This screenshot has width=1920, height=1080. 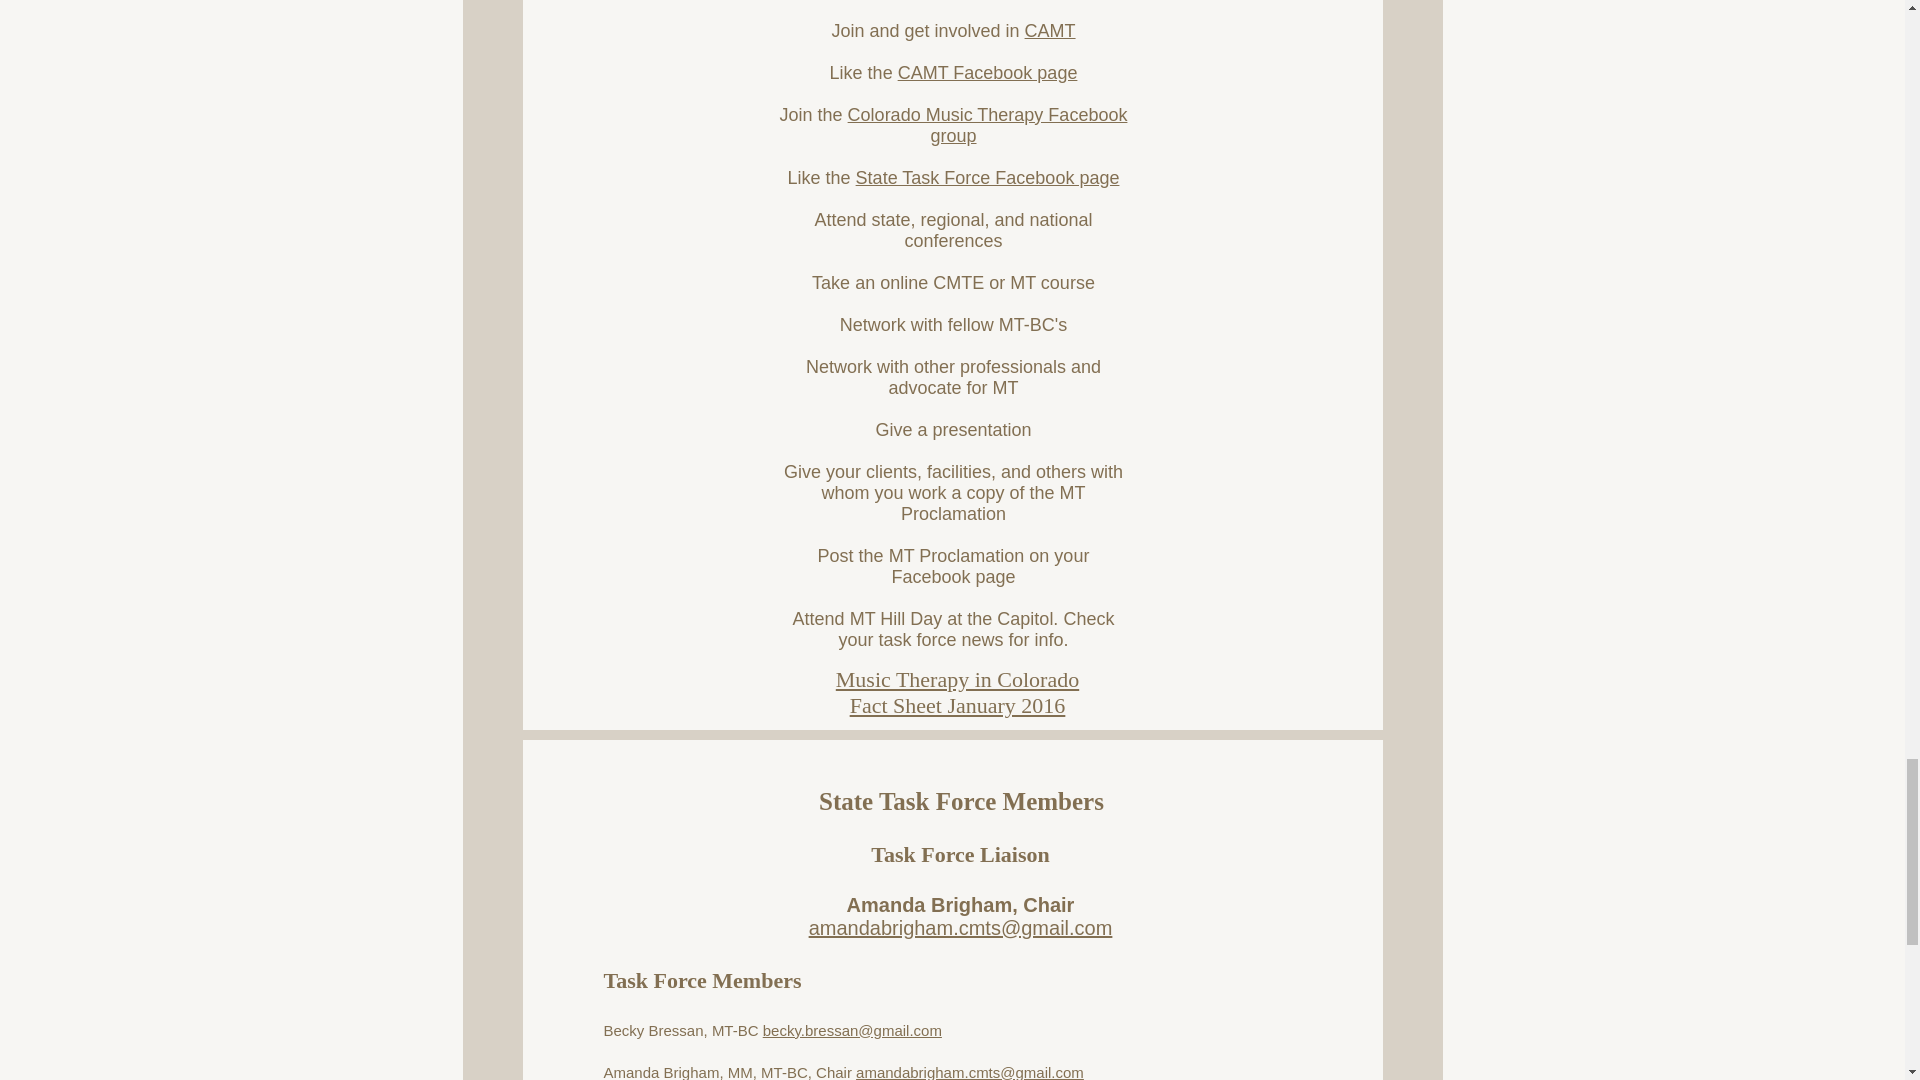 I want to click on CAMT, so click(x=1050, y=30).